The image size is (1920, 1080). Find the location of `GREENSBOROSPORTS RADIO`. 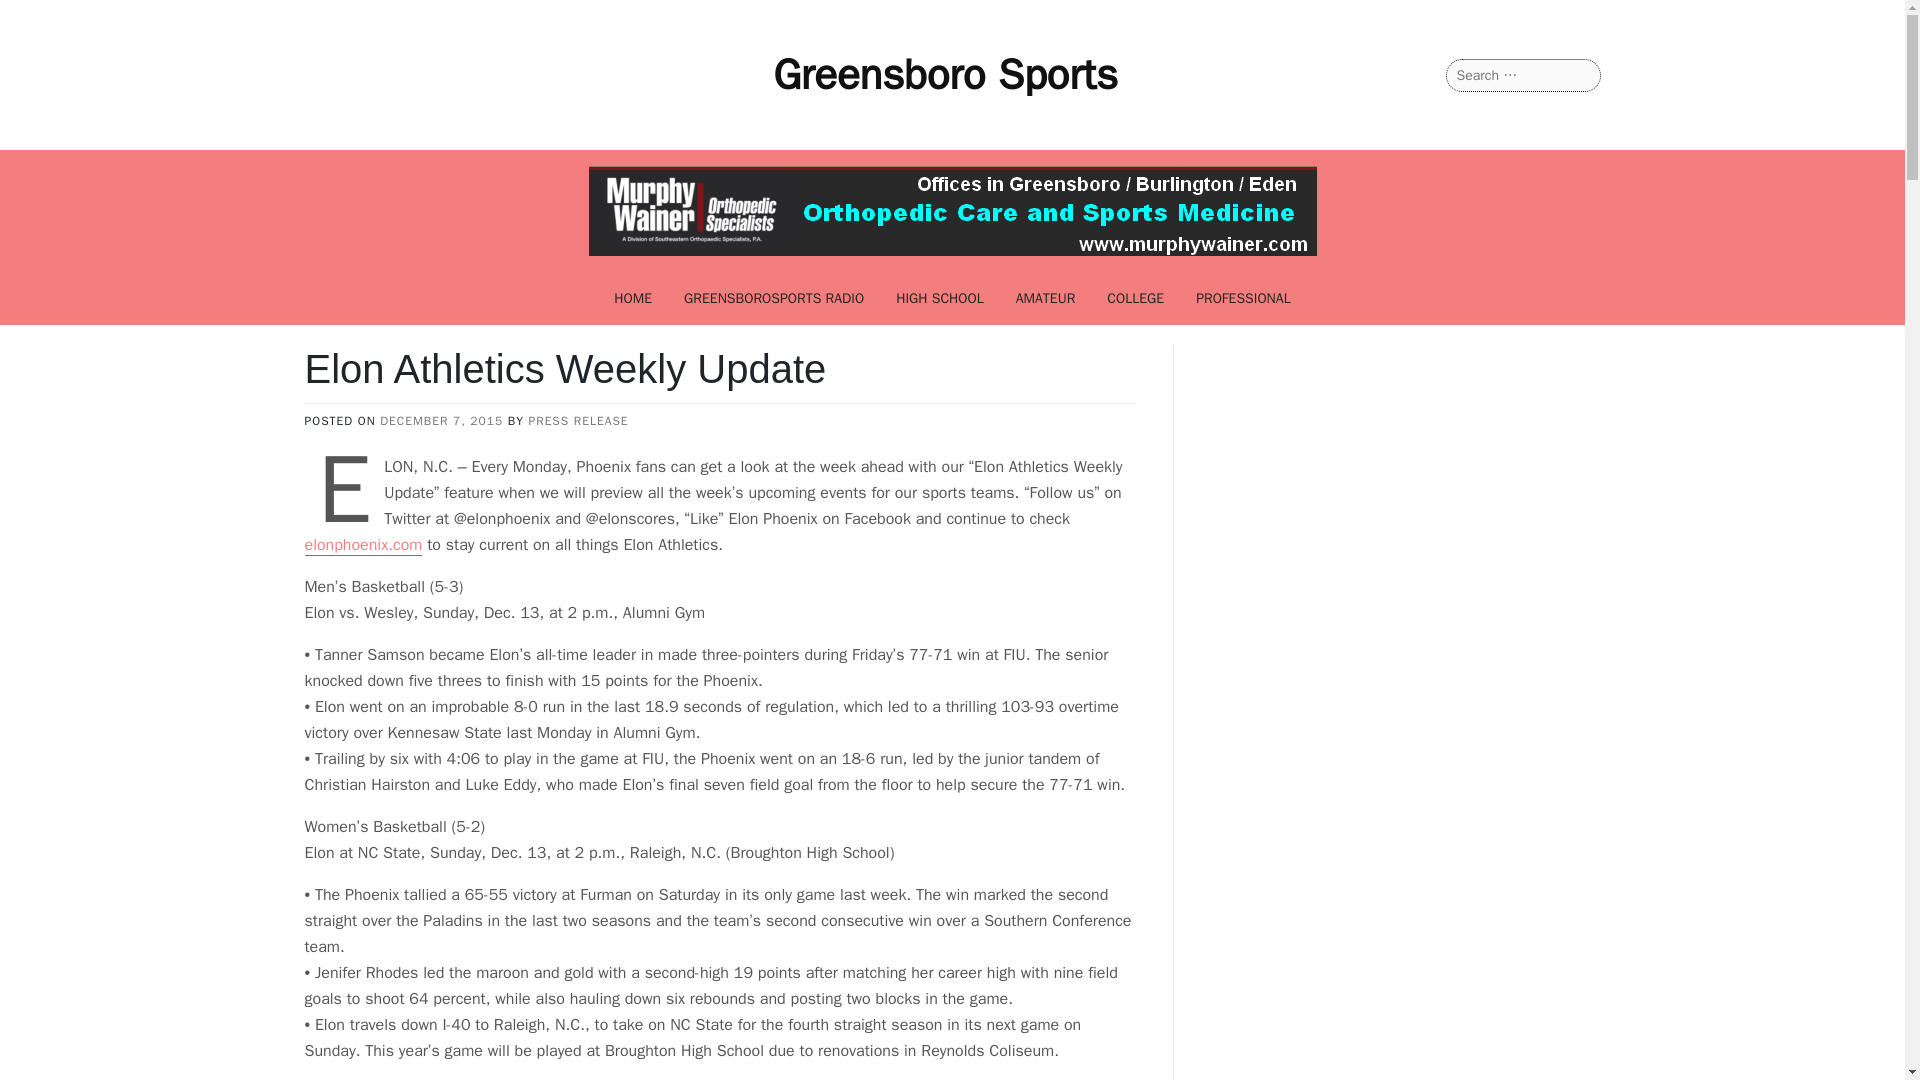

GREENSBOROSPORTS RADIO is located at coordinates (774, 298).